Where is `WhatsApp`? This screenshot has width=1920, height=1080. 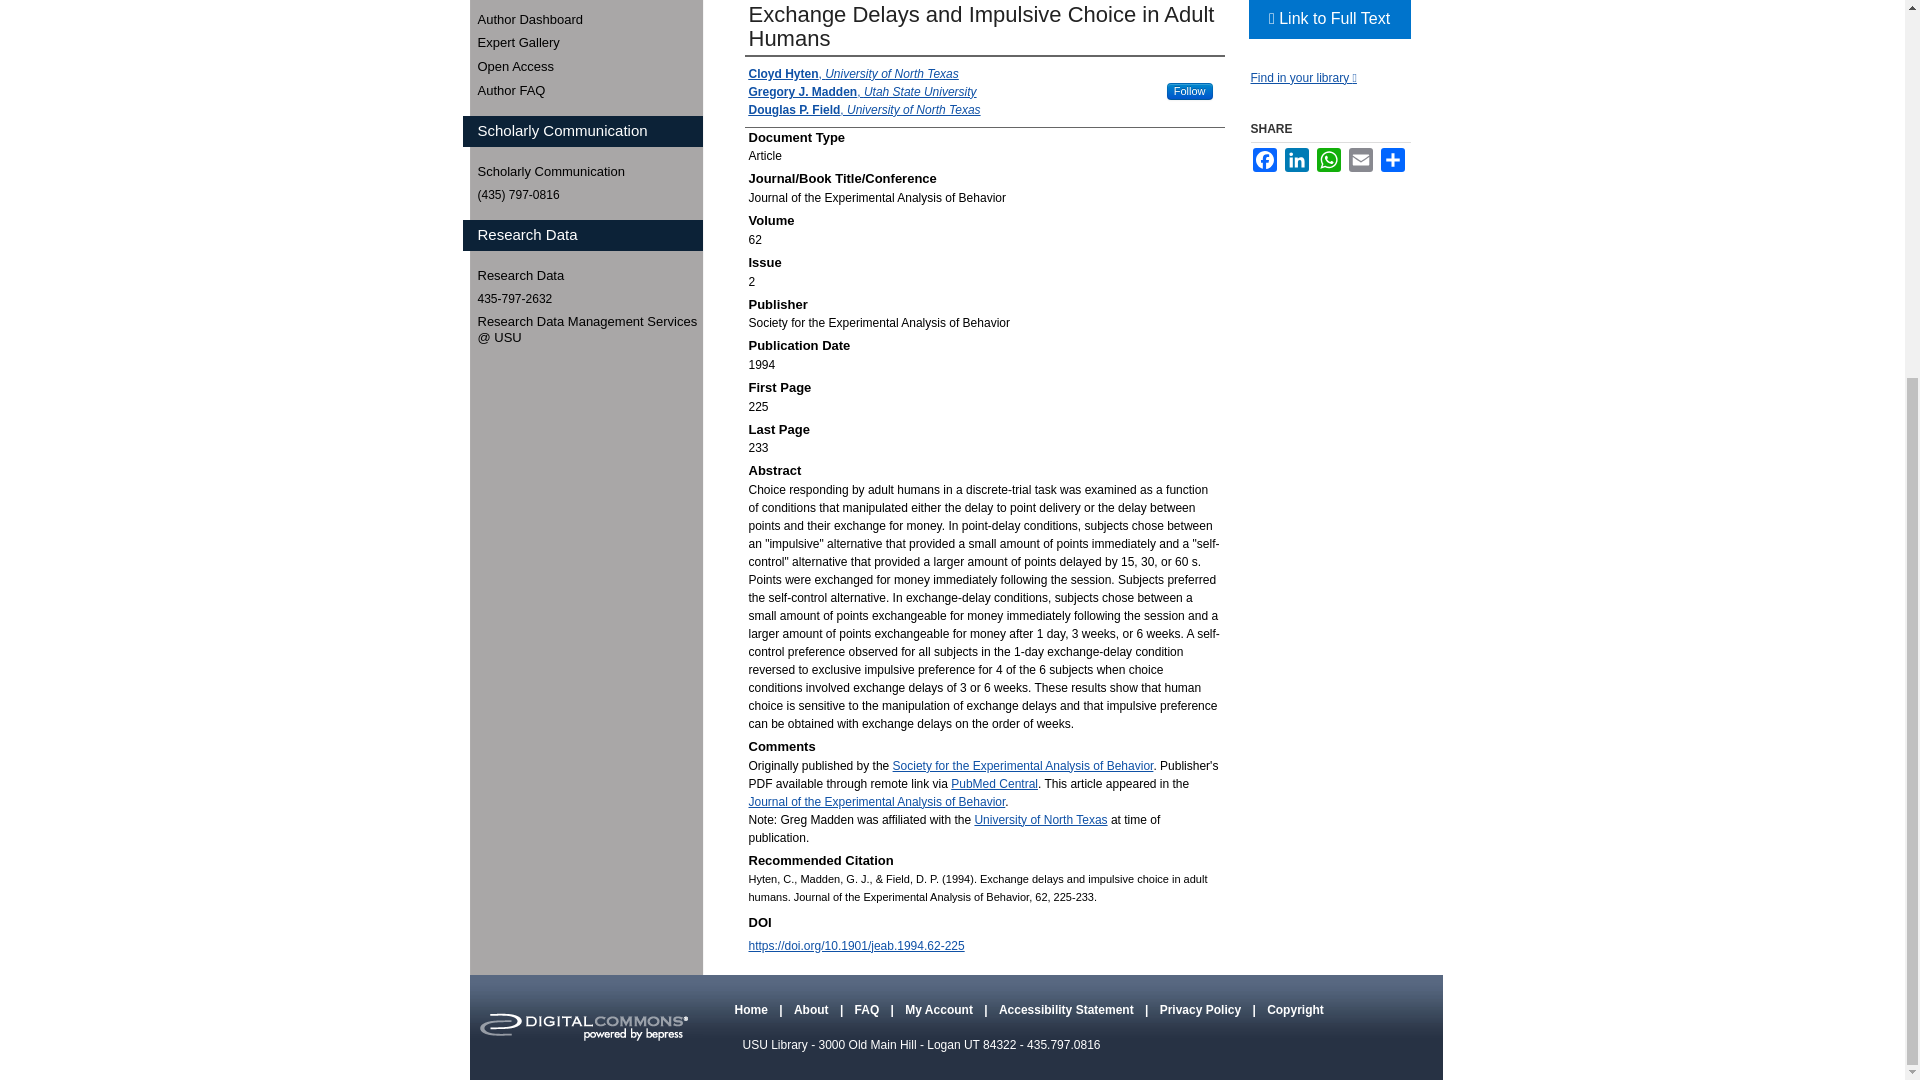
WhatsApp is located at coordinates (1328, 159).